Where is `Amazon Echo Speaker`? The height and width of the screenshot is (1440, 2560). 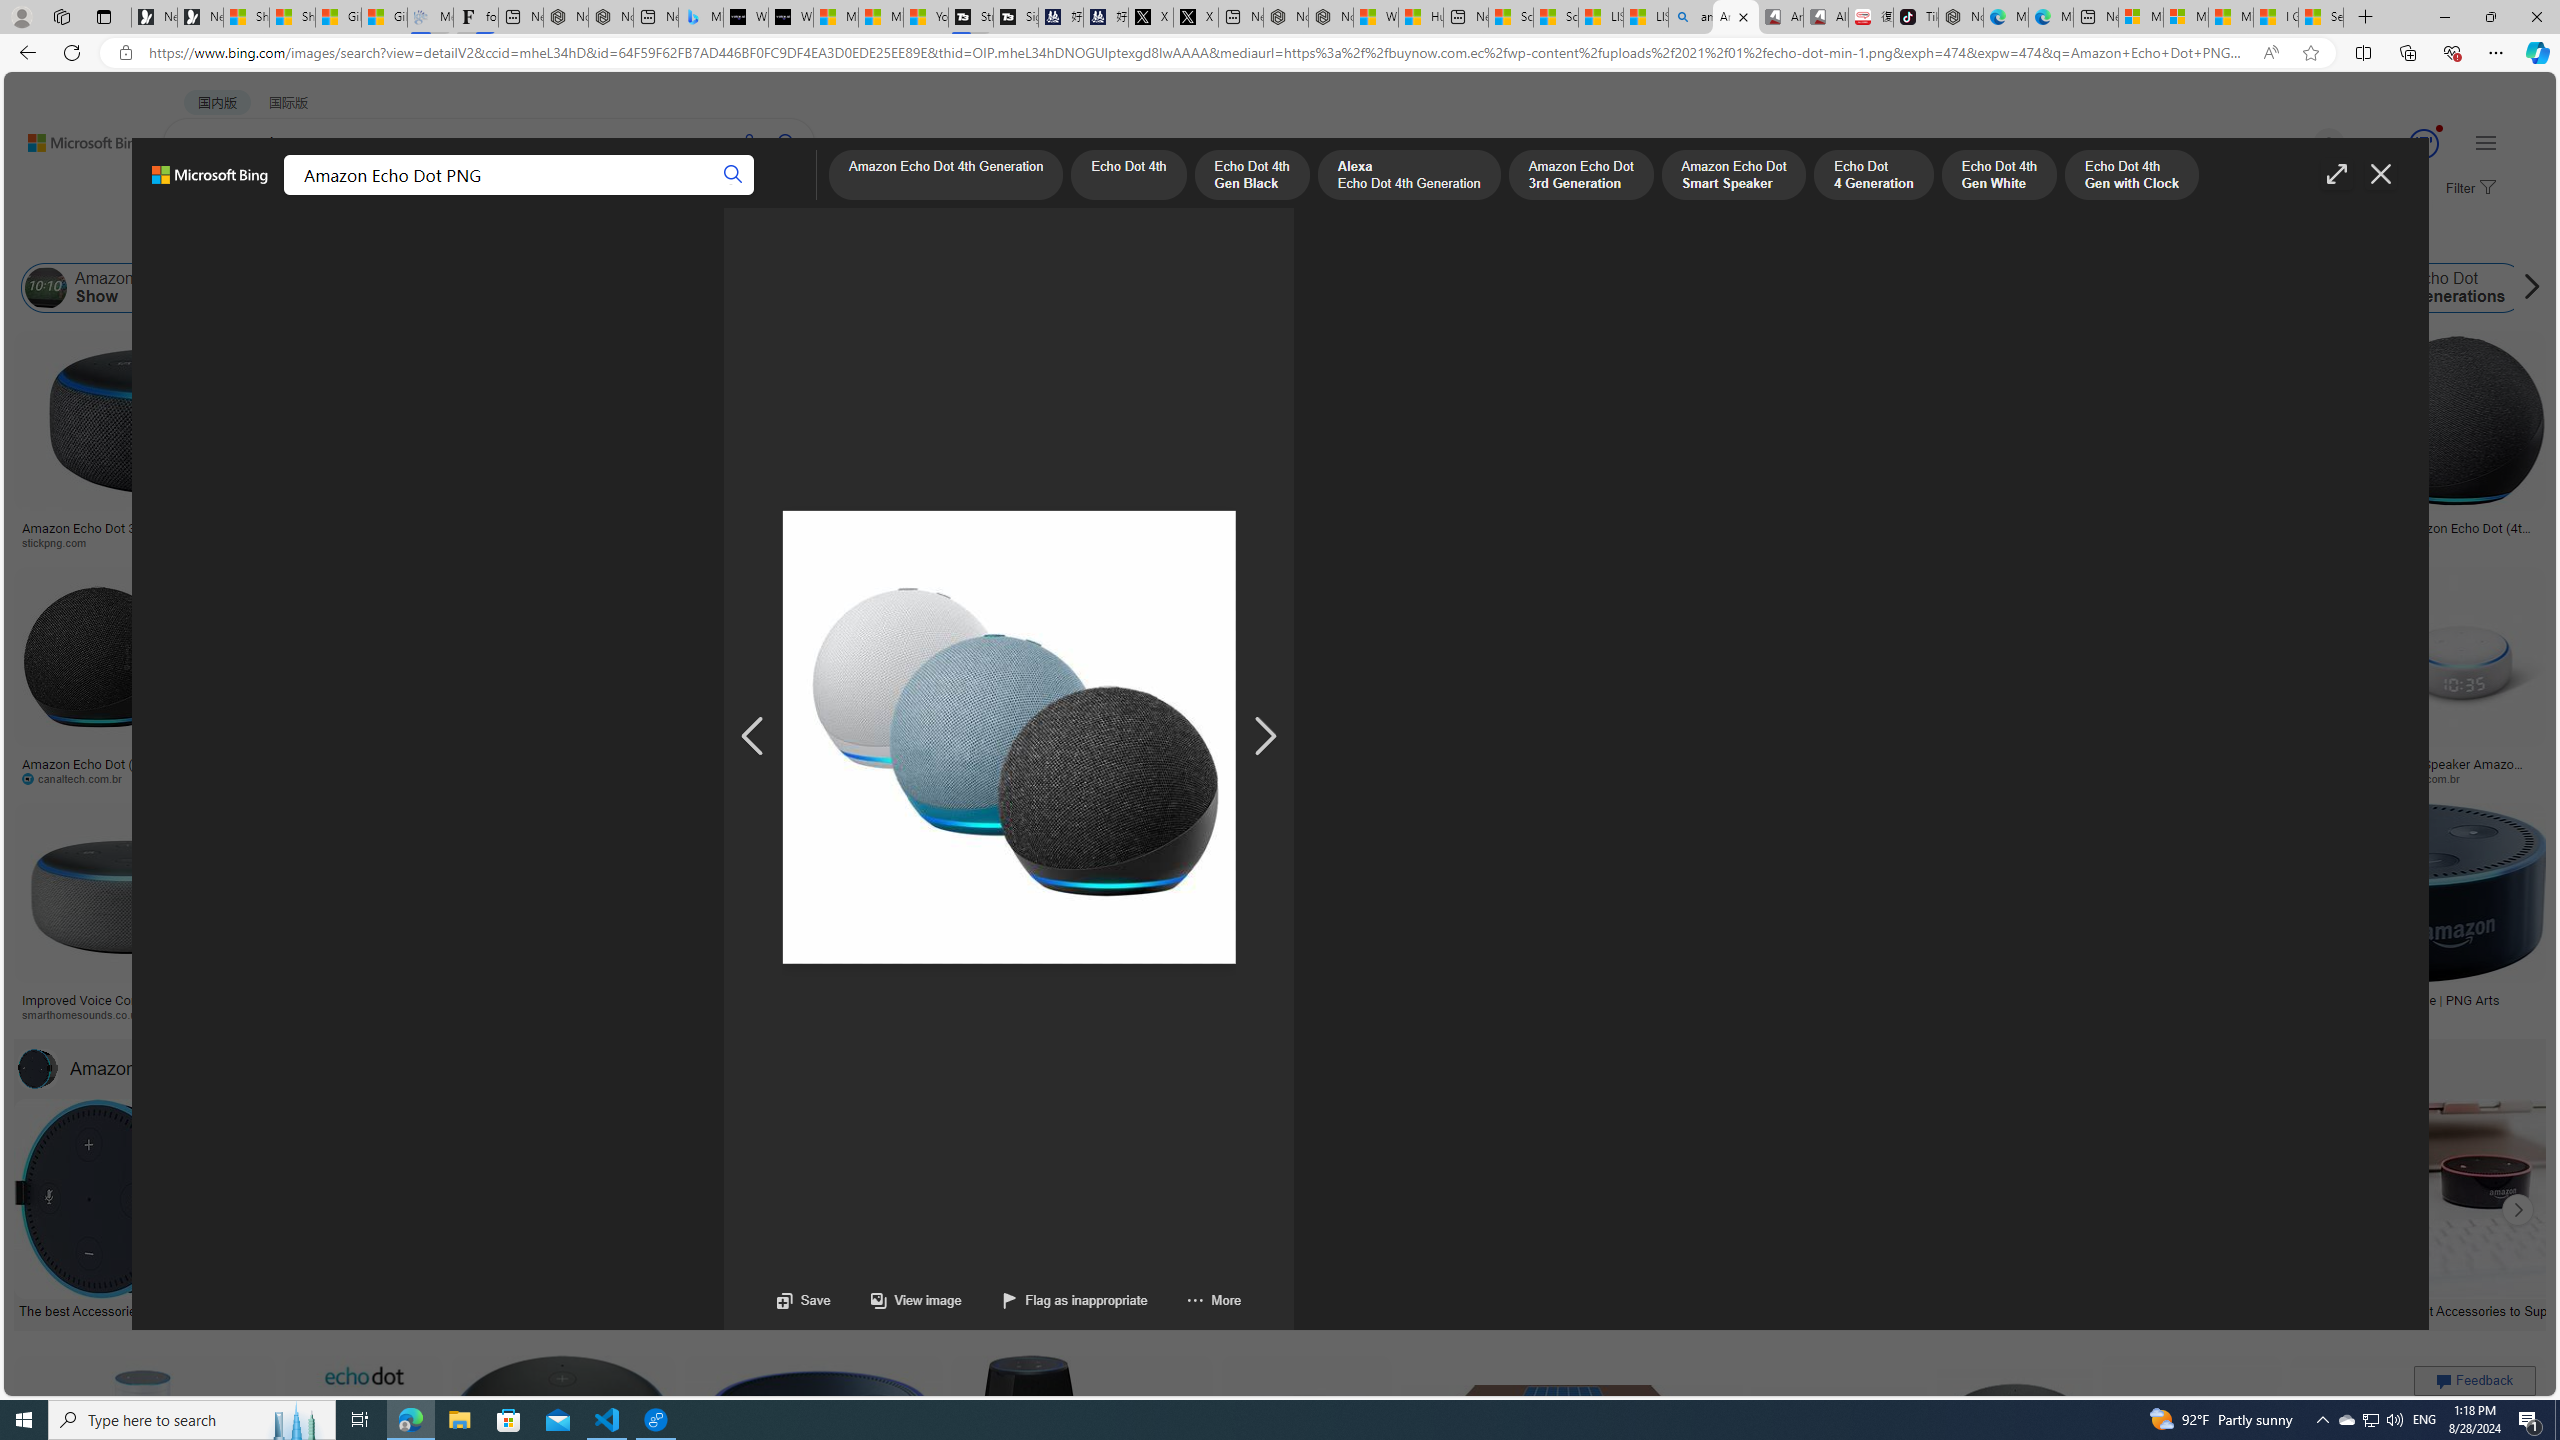 Amazon Echo Speaker is located at coordinates (1262, 288).